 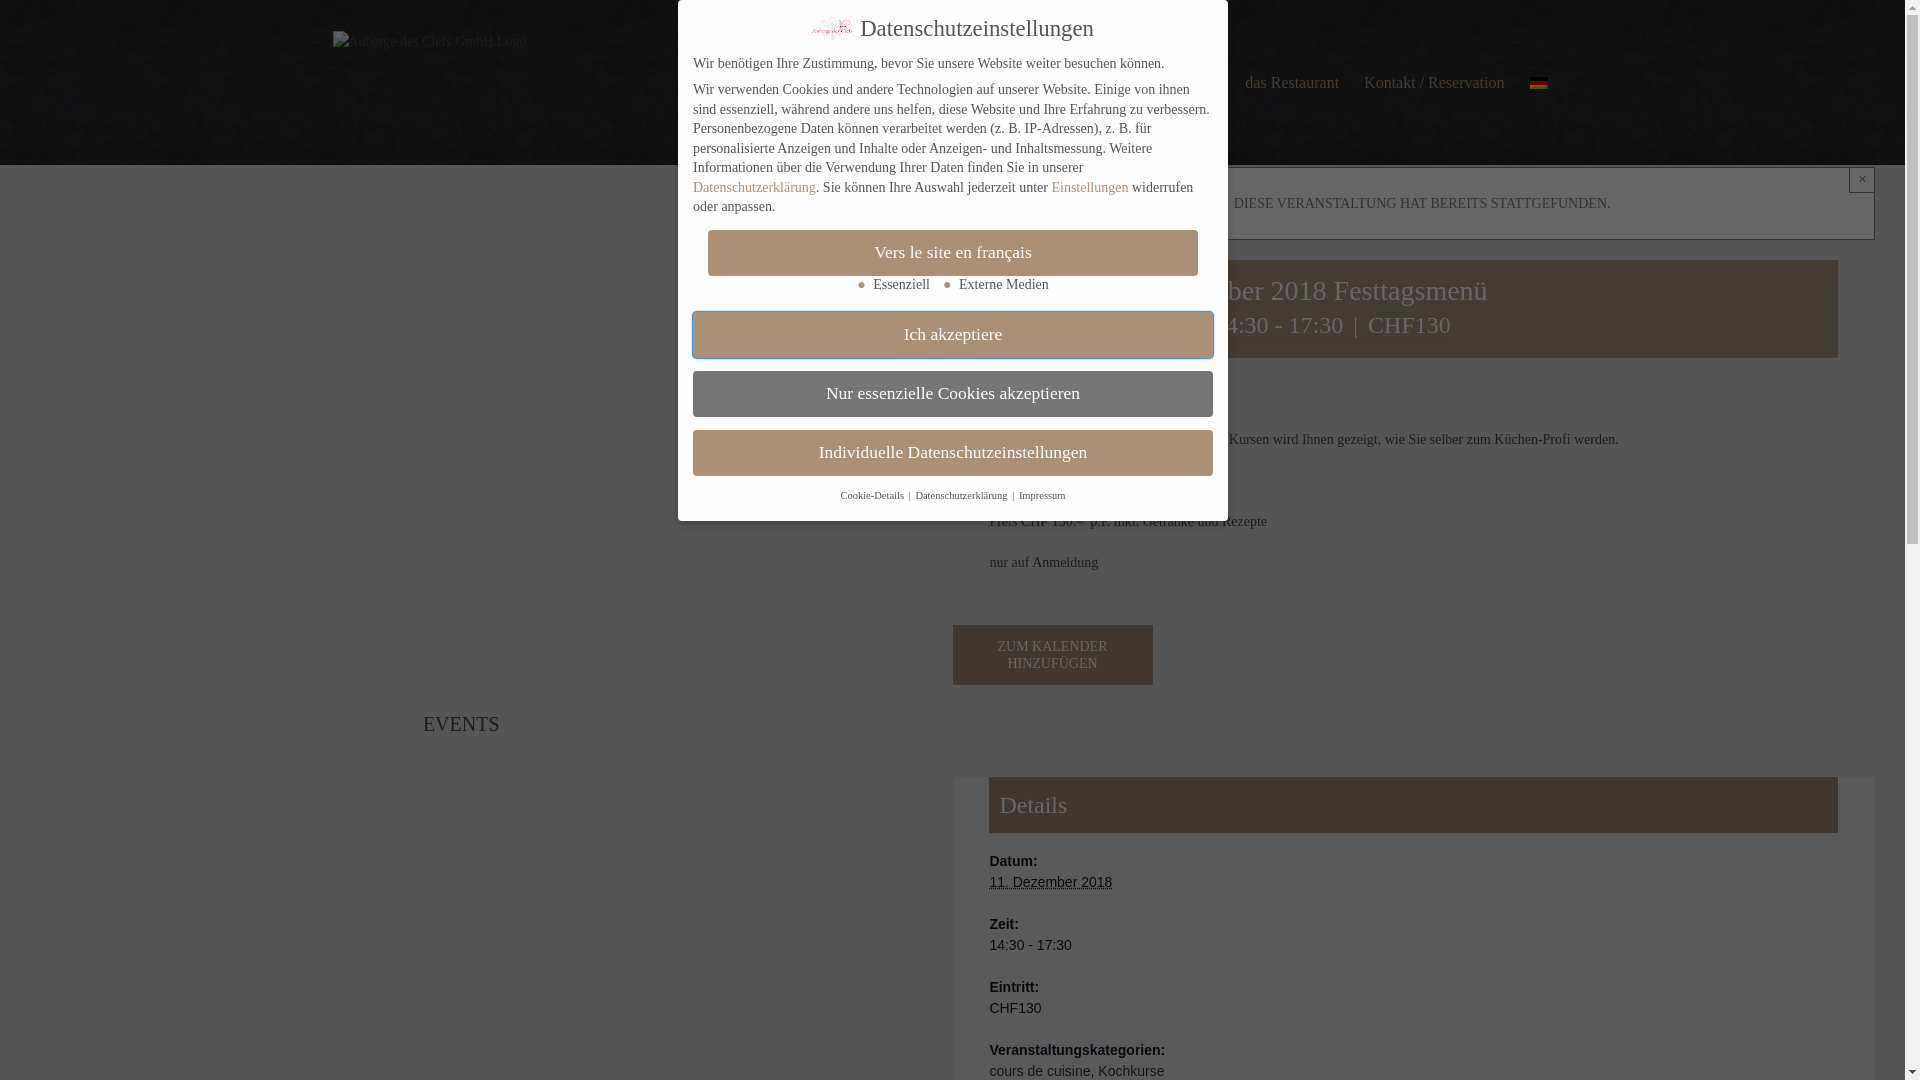 I want to click on Ich akzeptiere, so click(x=952, y=334).